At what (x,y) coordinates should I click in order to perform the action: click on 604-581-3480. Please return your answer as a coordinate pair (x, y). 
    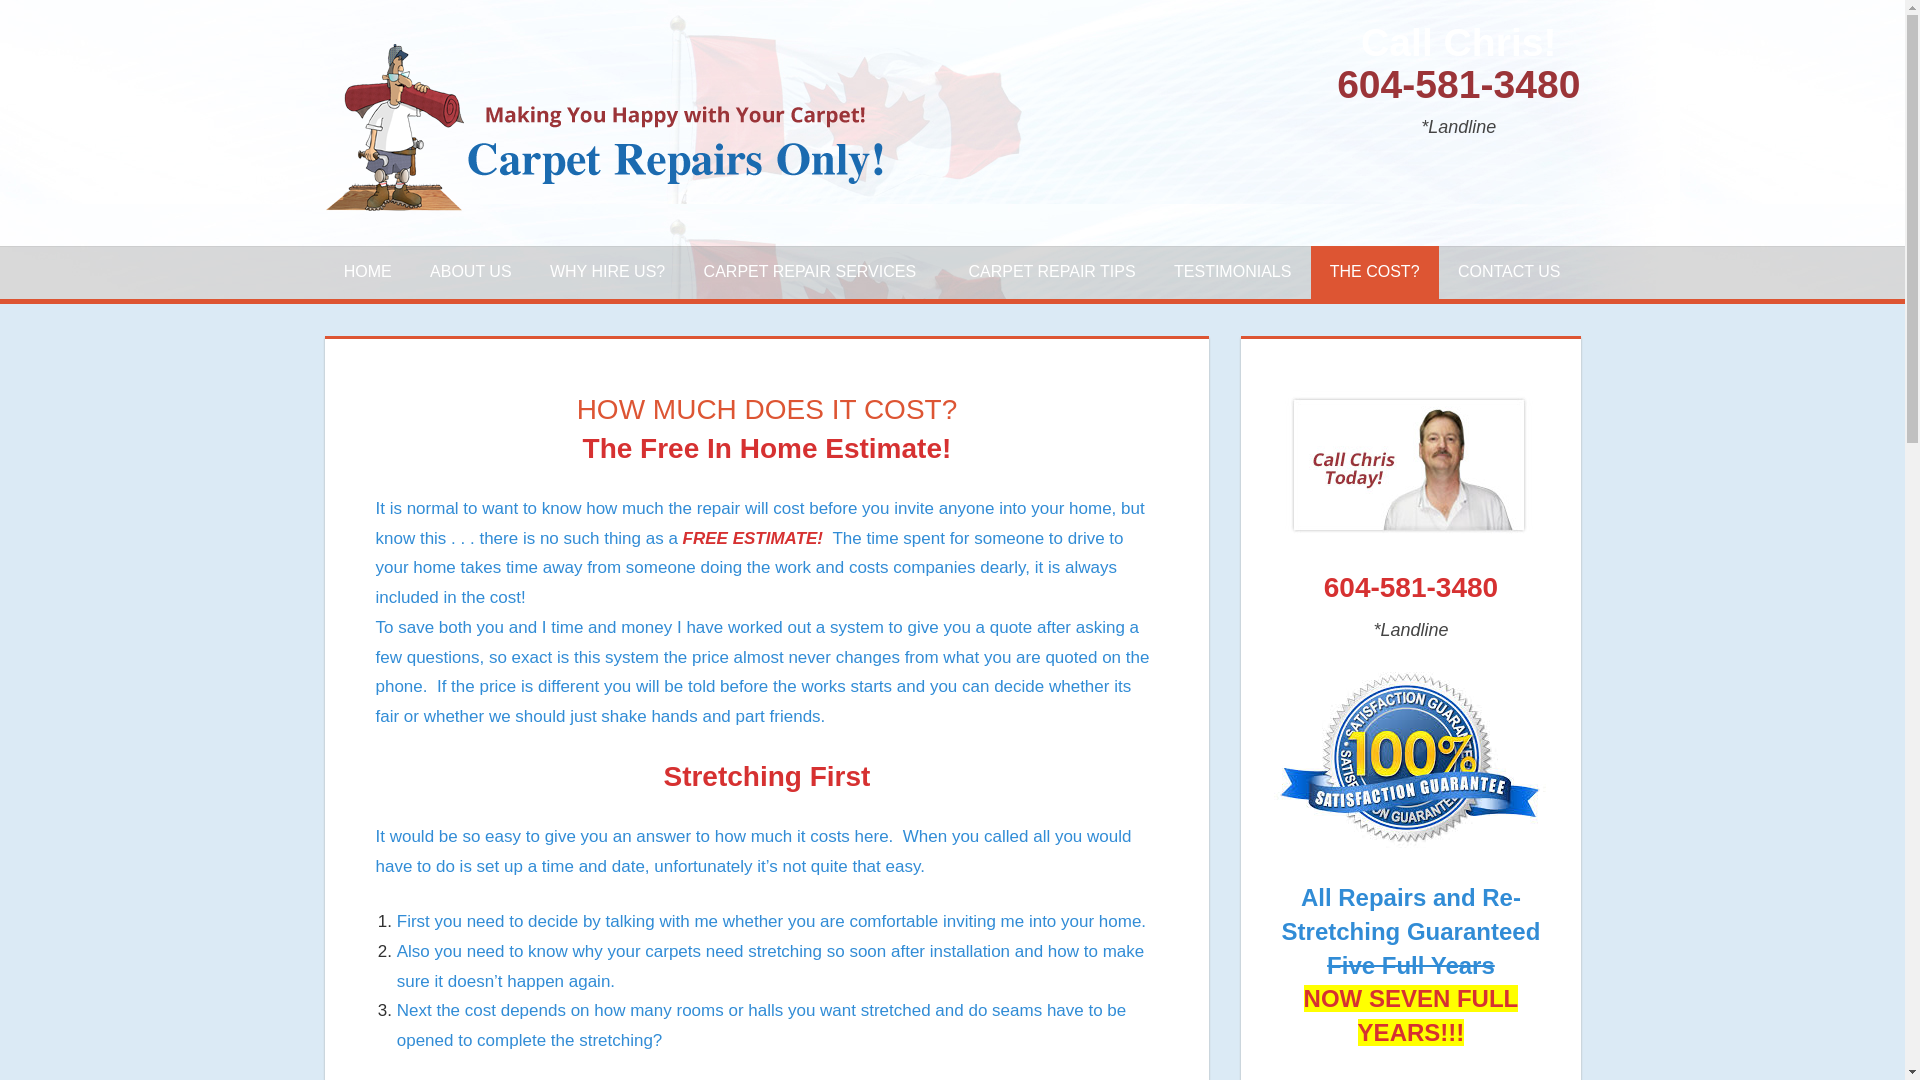
    Looking at the image, I should click on (1458, 82).